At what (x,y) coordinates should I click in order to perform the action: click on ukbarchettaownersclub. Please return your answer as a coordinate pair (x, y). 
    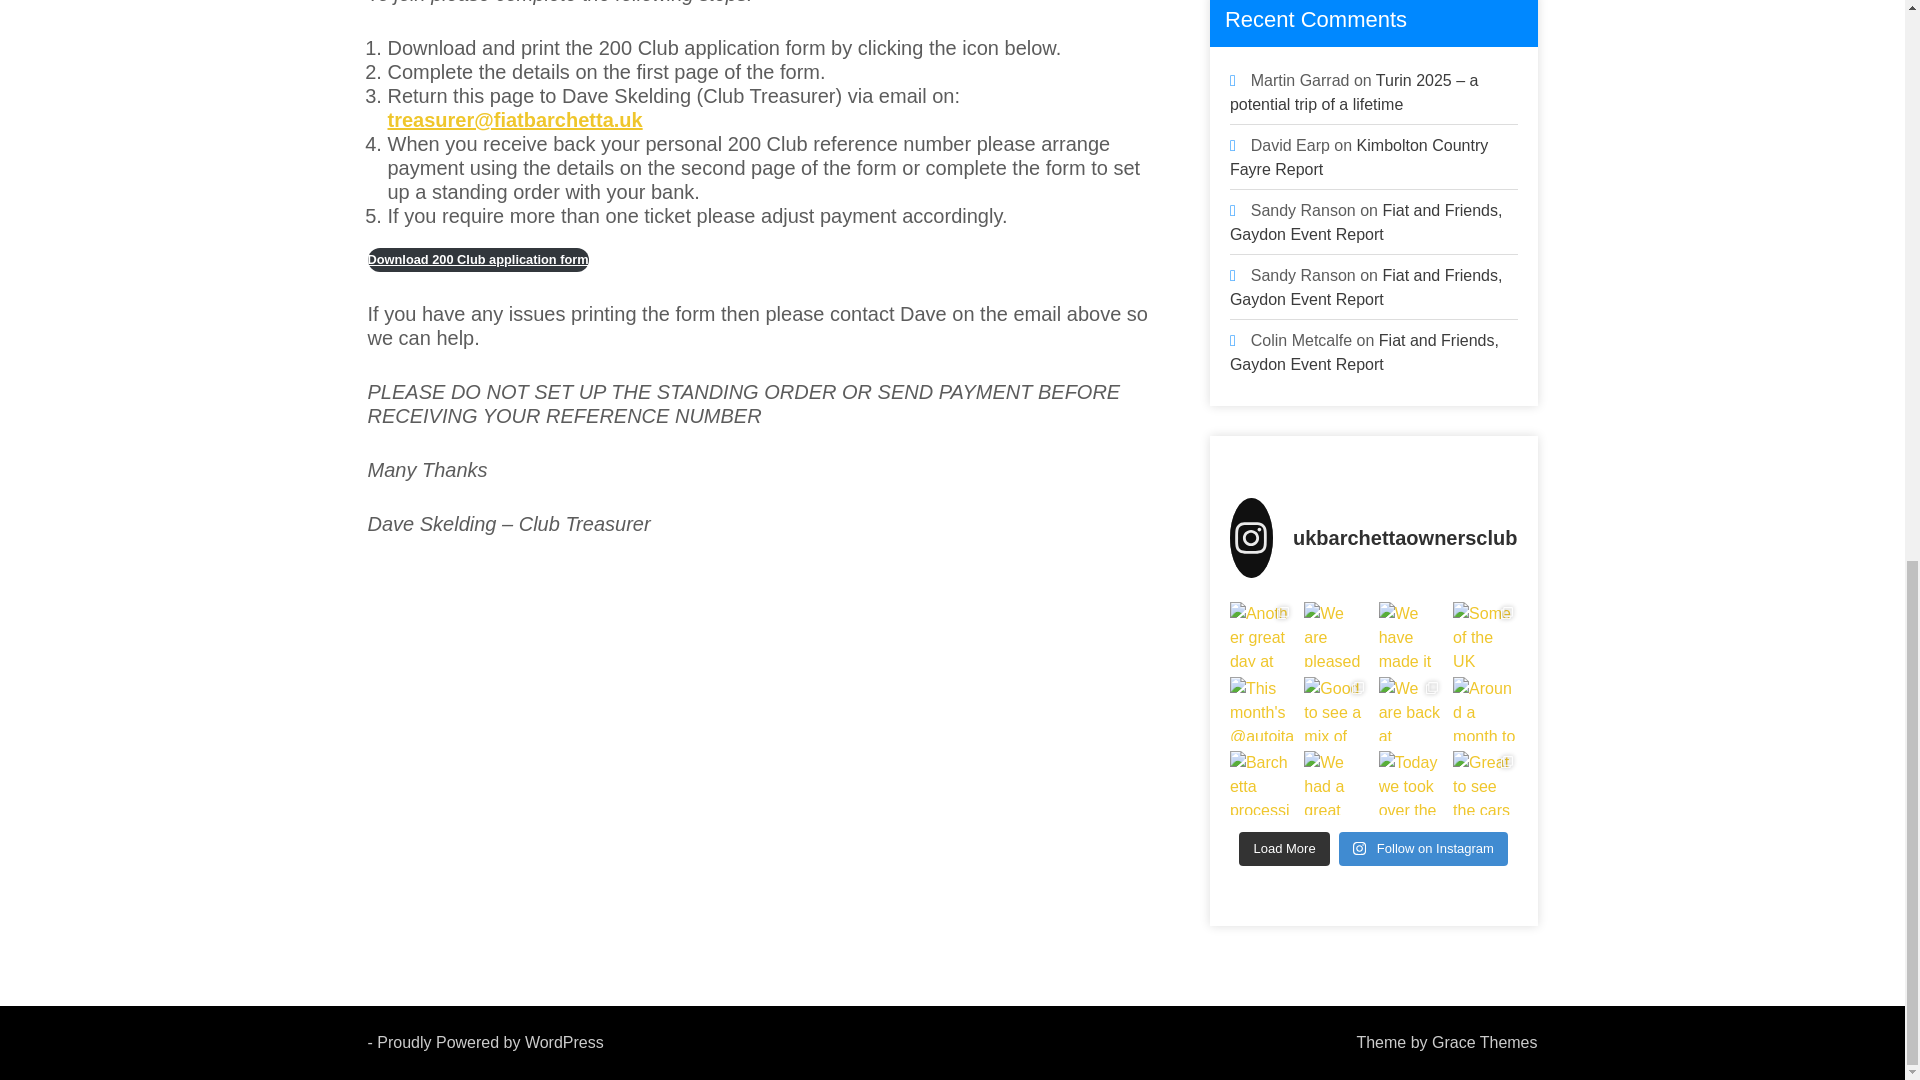
    Looking at the image, I should click on (1374, 537).